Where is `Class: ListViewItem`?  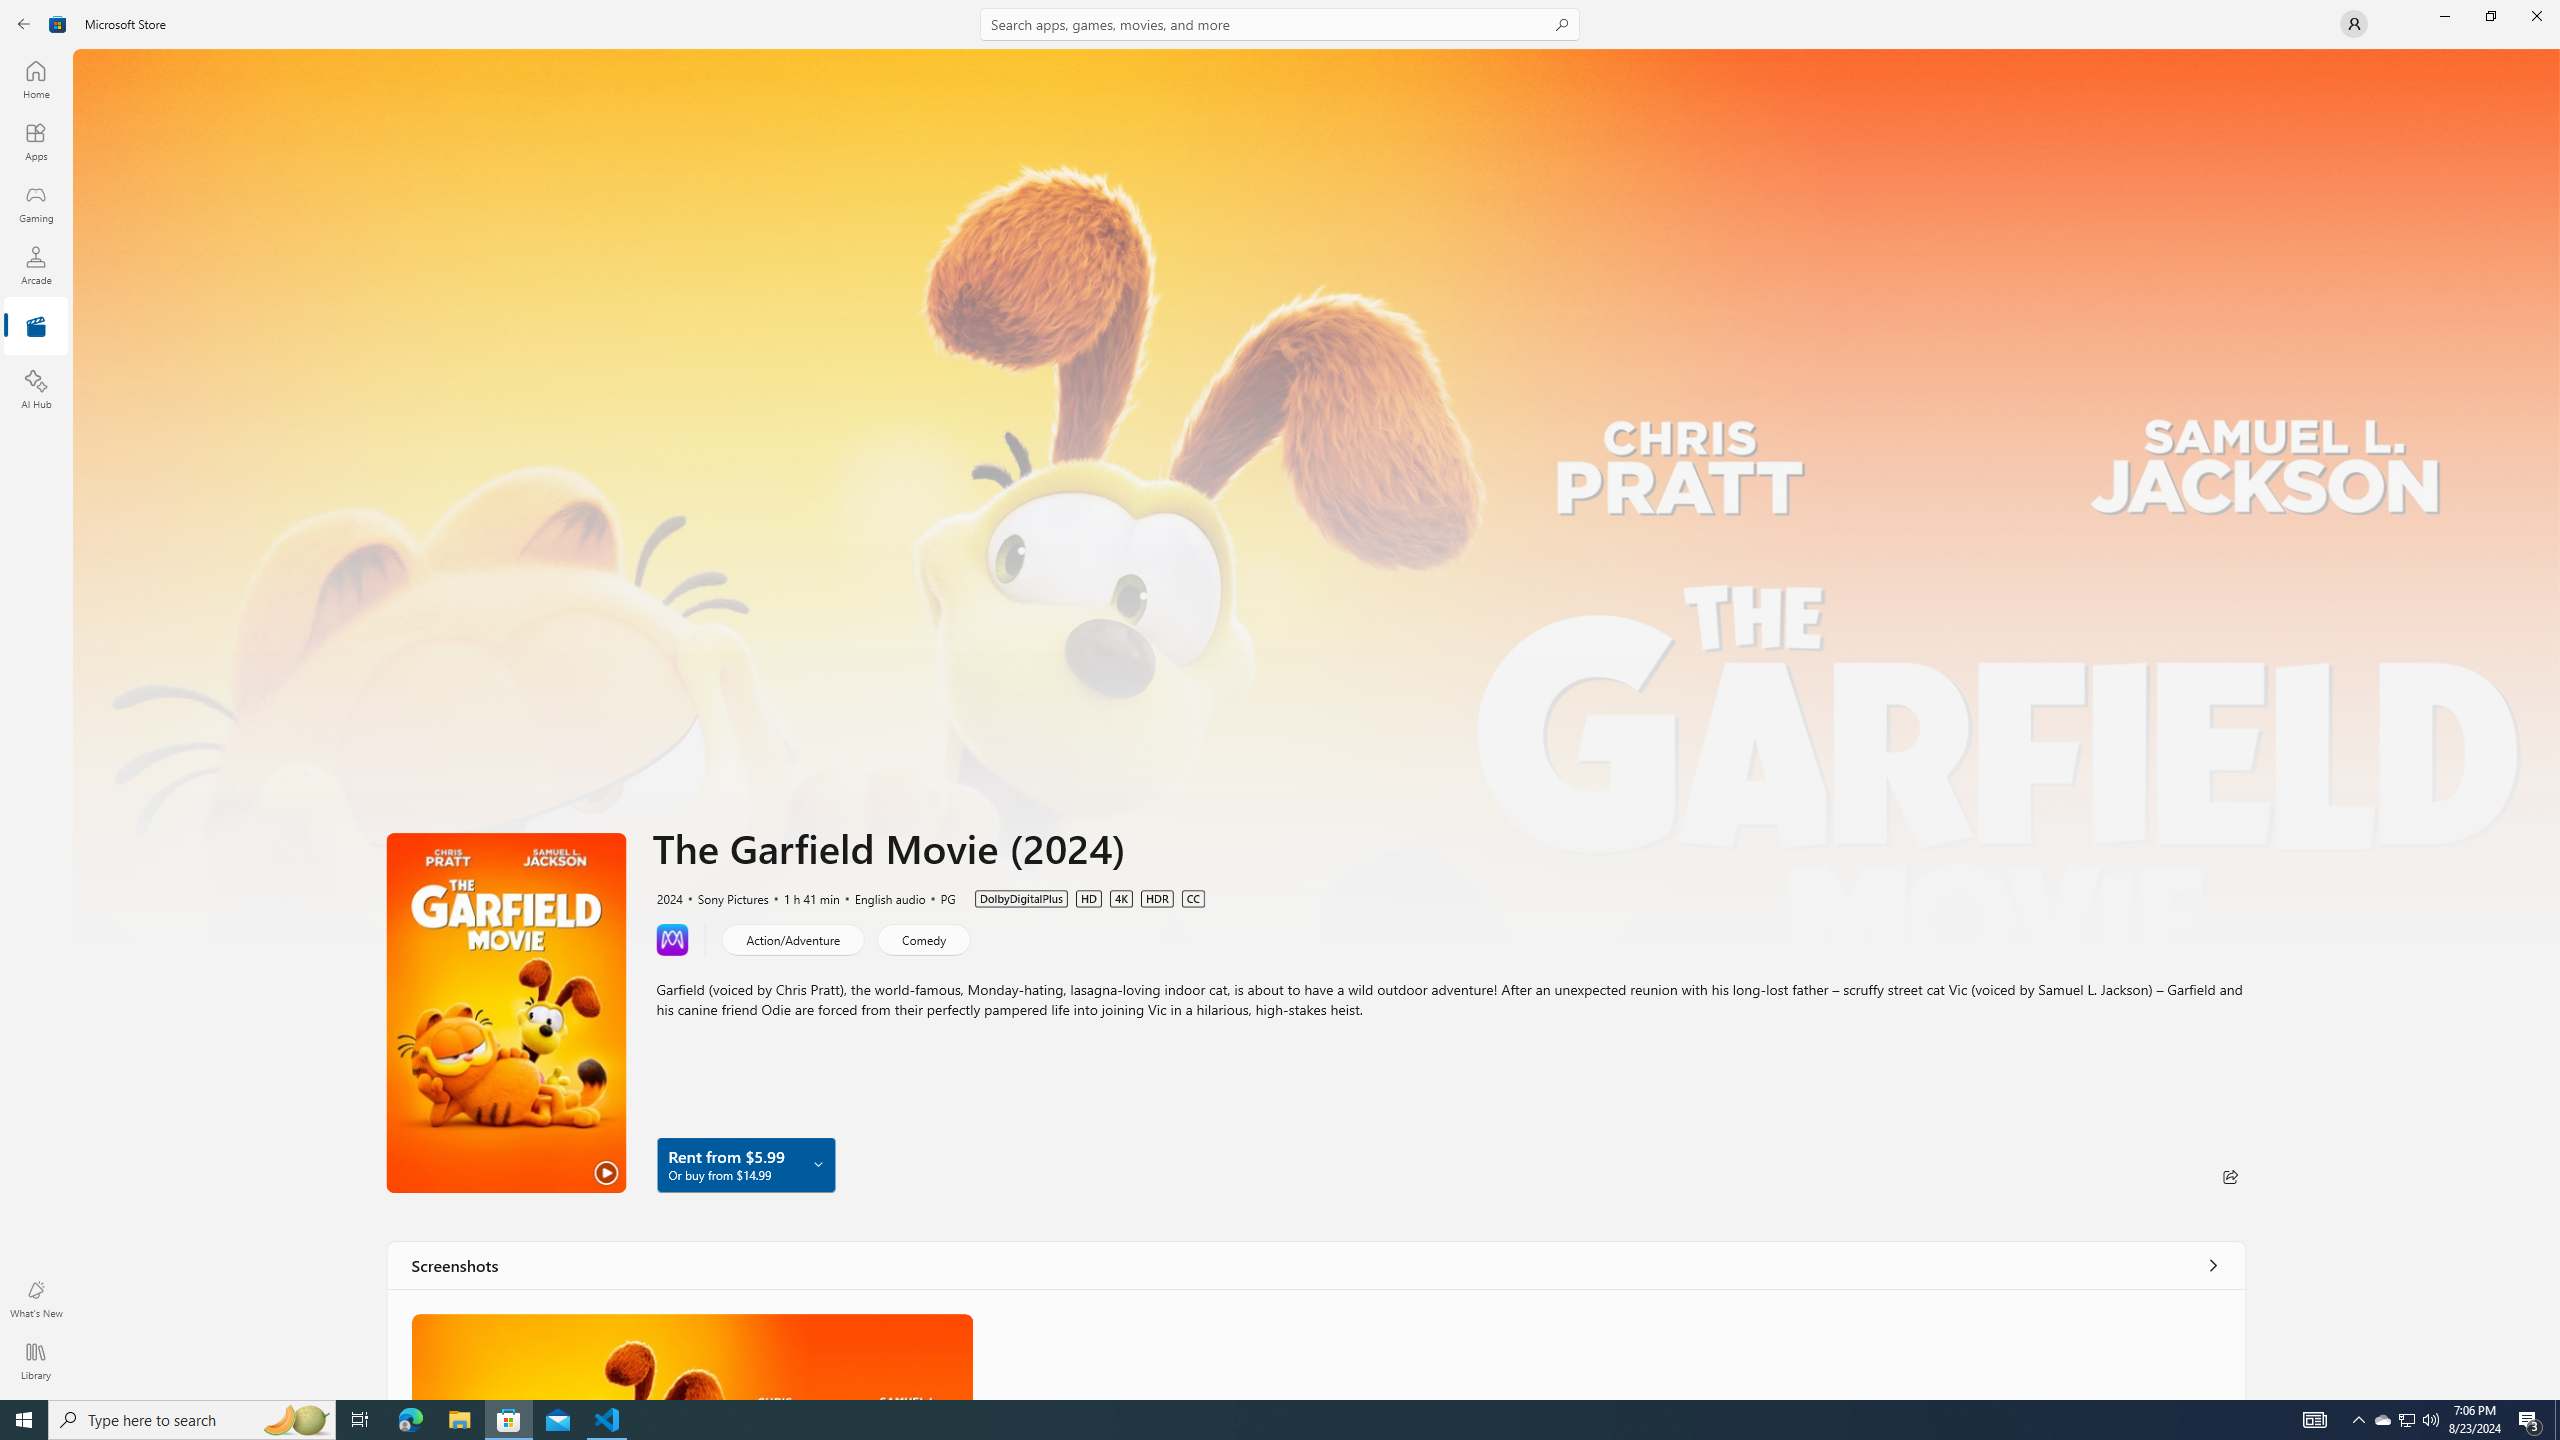
Class: ListViewItem is located at coordinates (692, 1356).